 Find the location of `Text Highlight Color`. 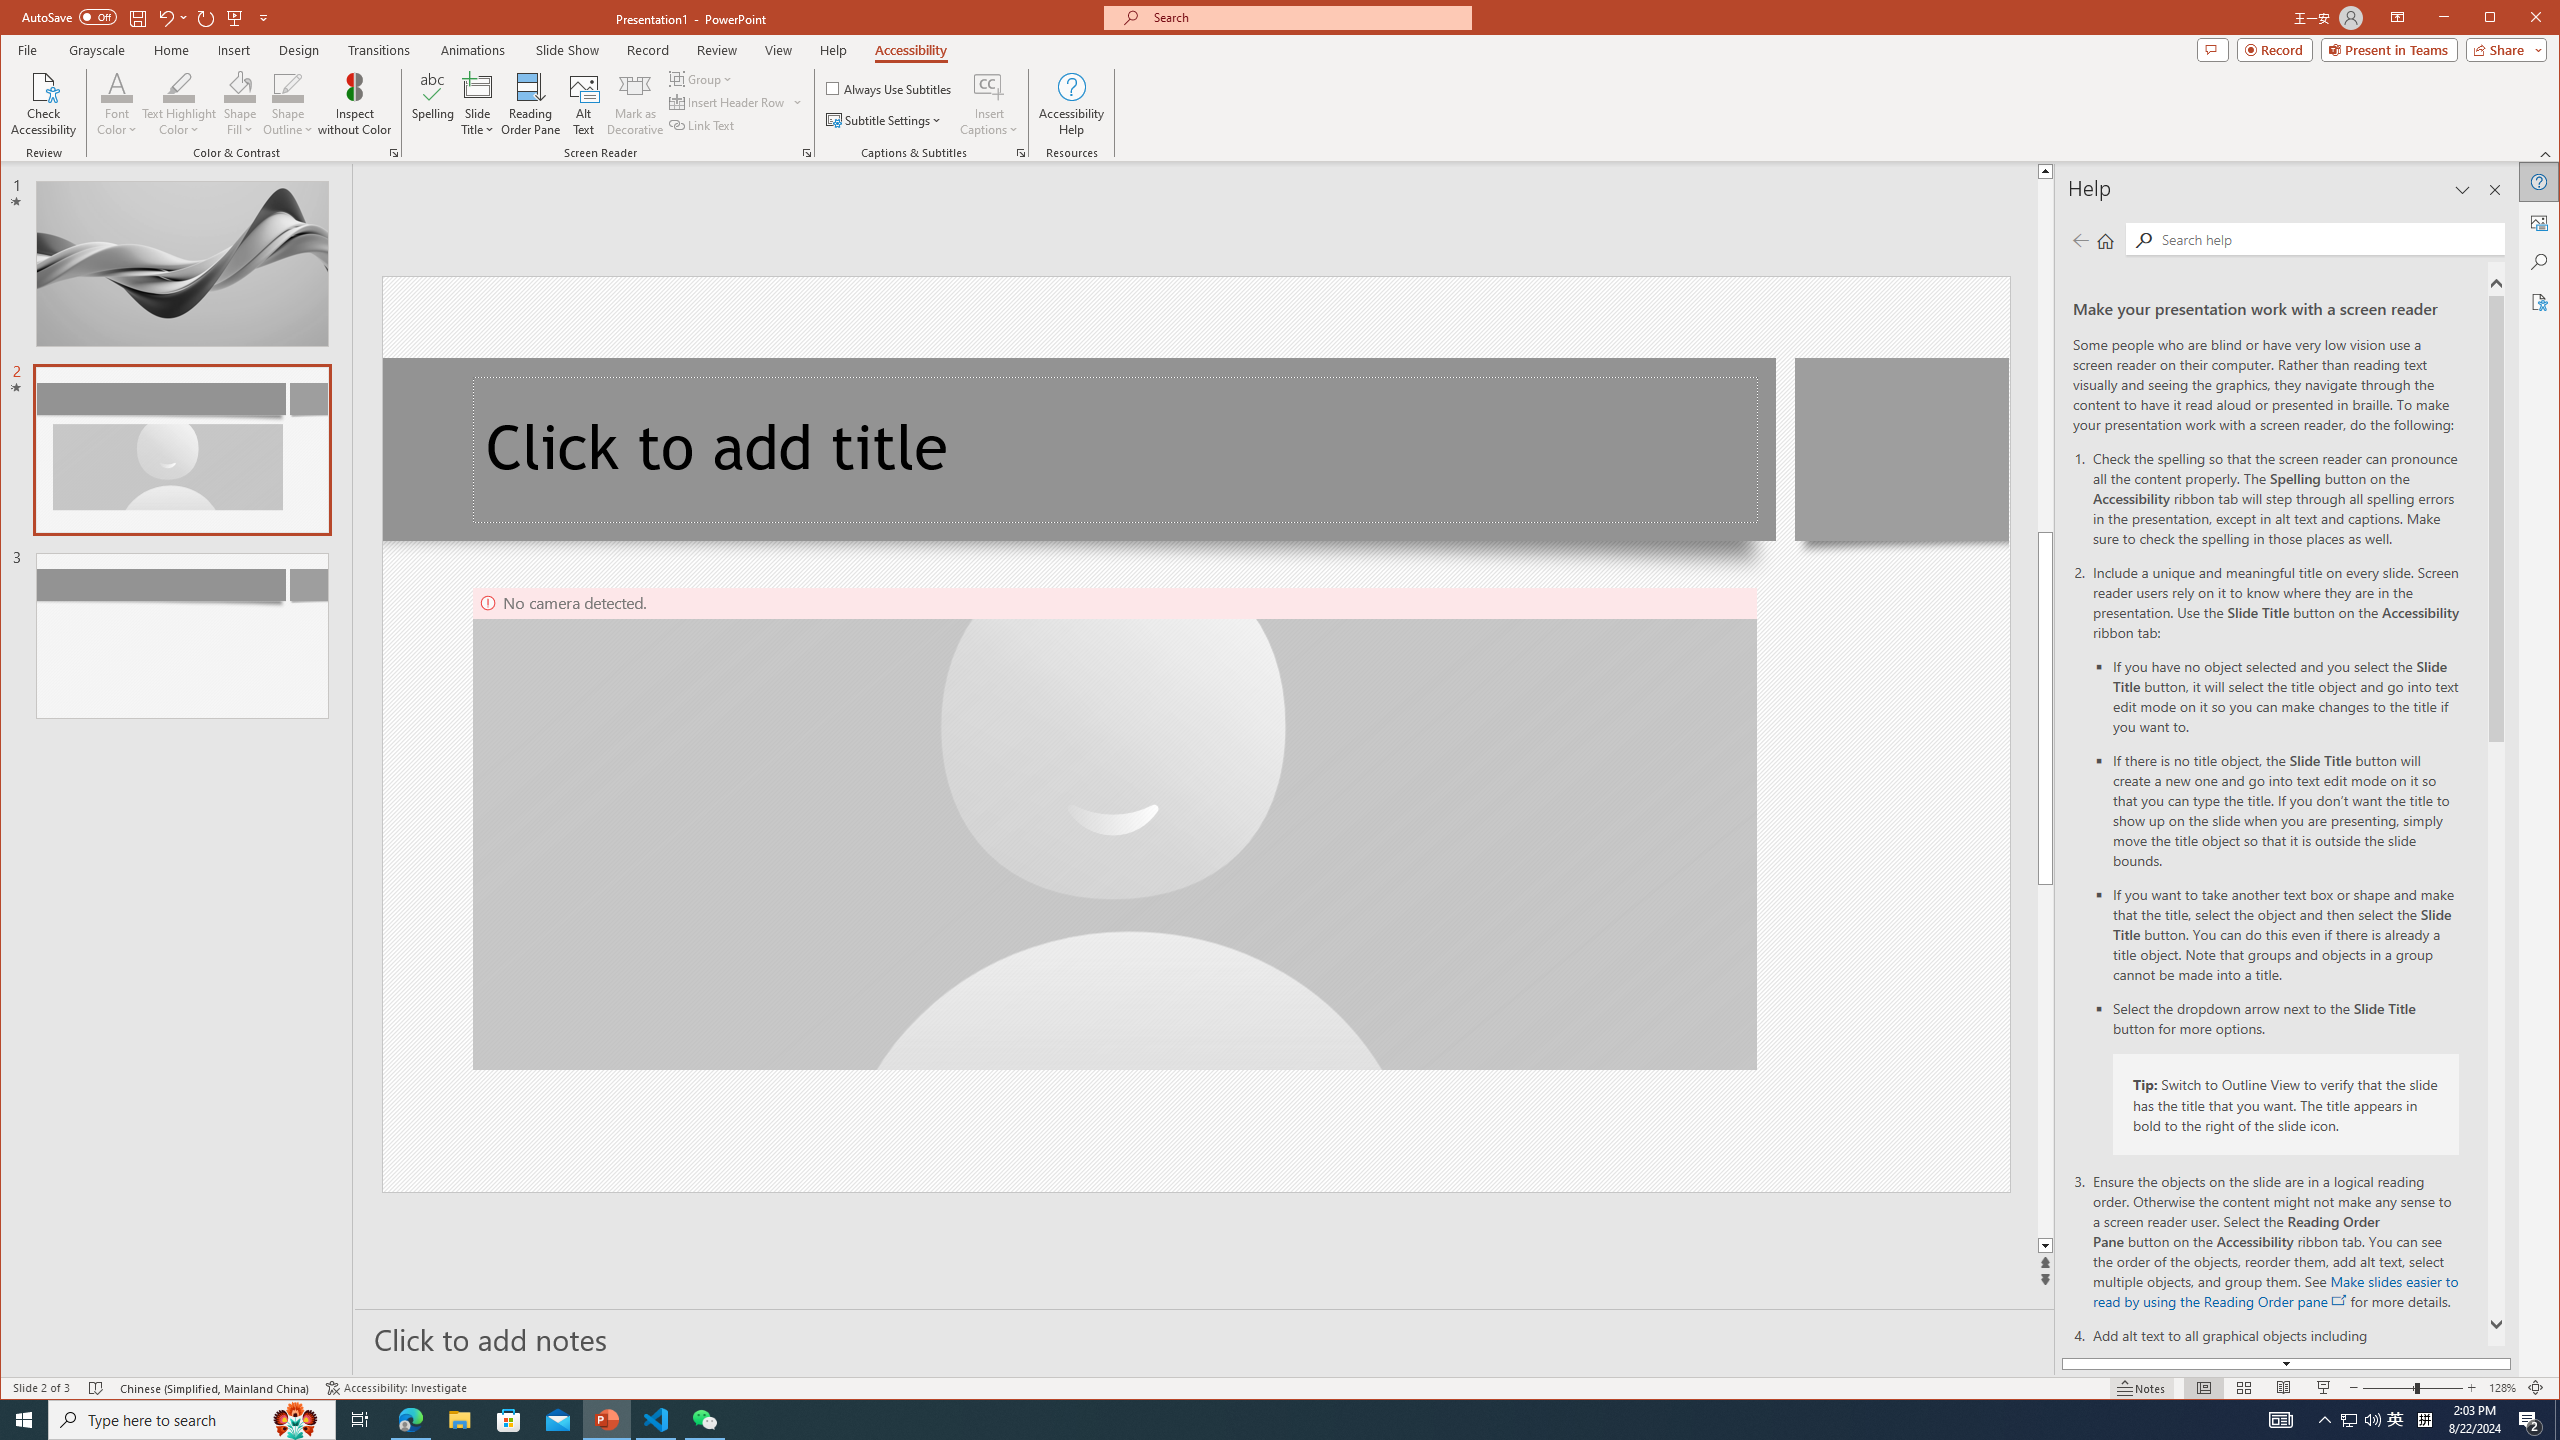

Text Highlight Color is located at coordinates (180, 104).